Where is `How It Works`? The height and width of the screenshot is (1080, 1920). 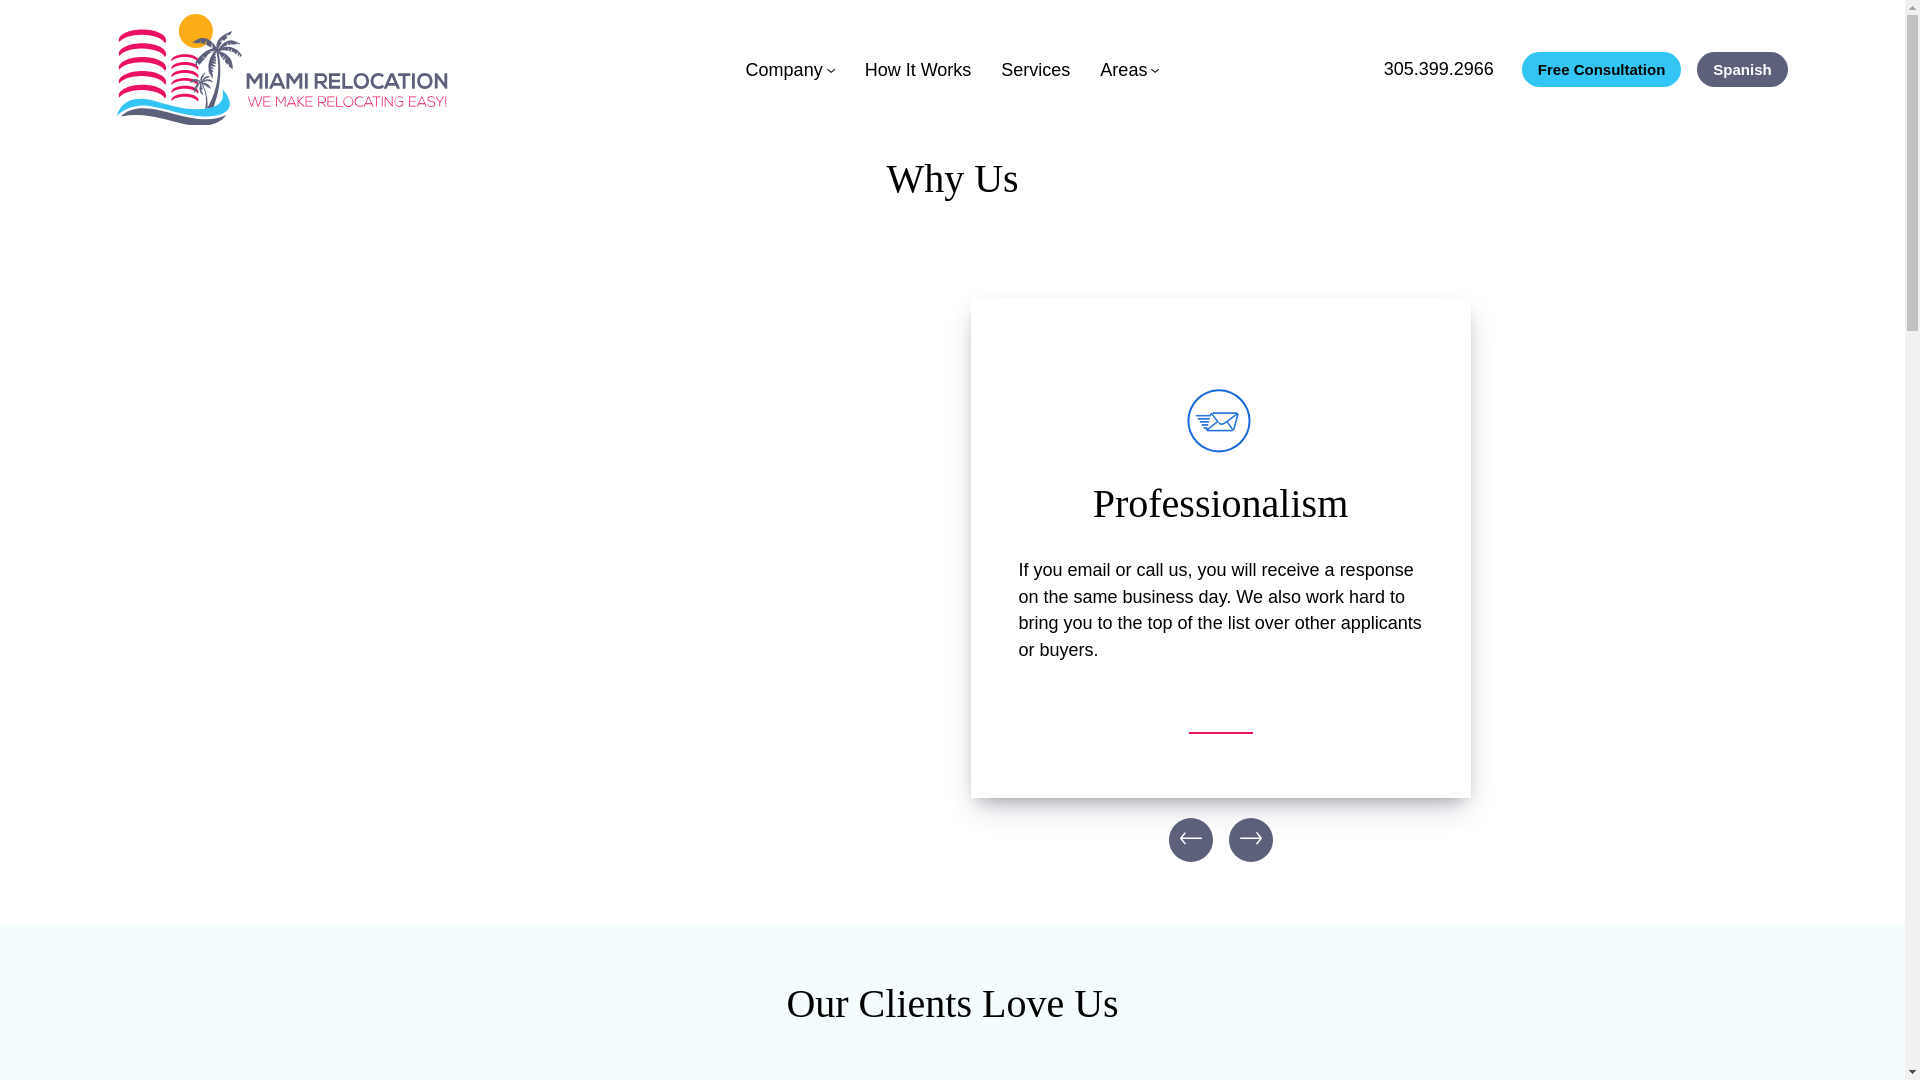
How It Works is located at coordinates (918, 68).